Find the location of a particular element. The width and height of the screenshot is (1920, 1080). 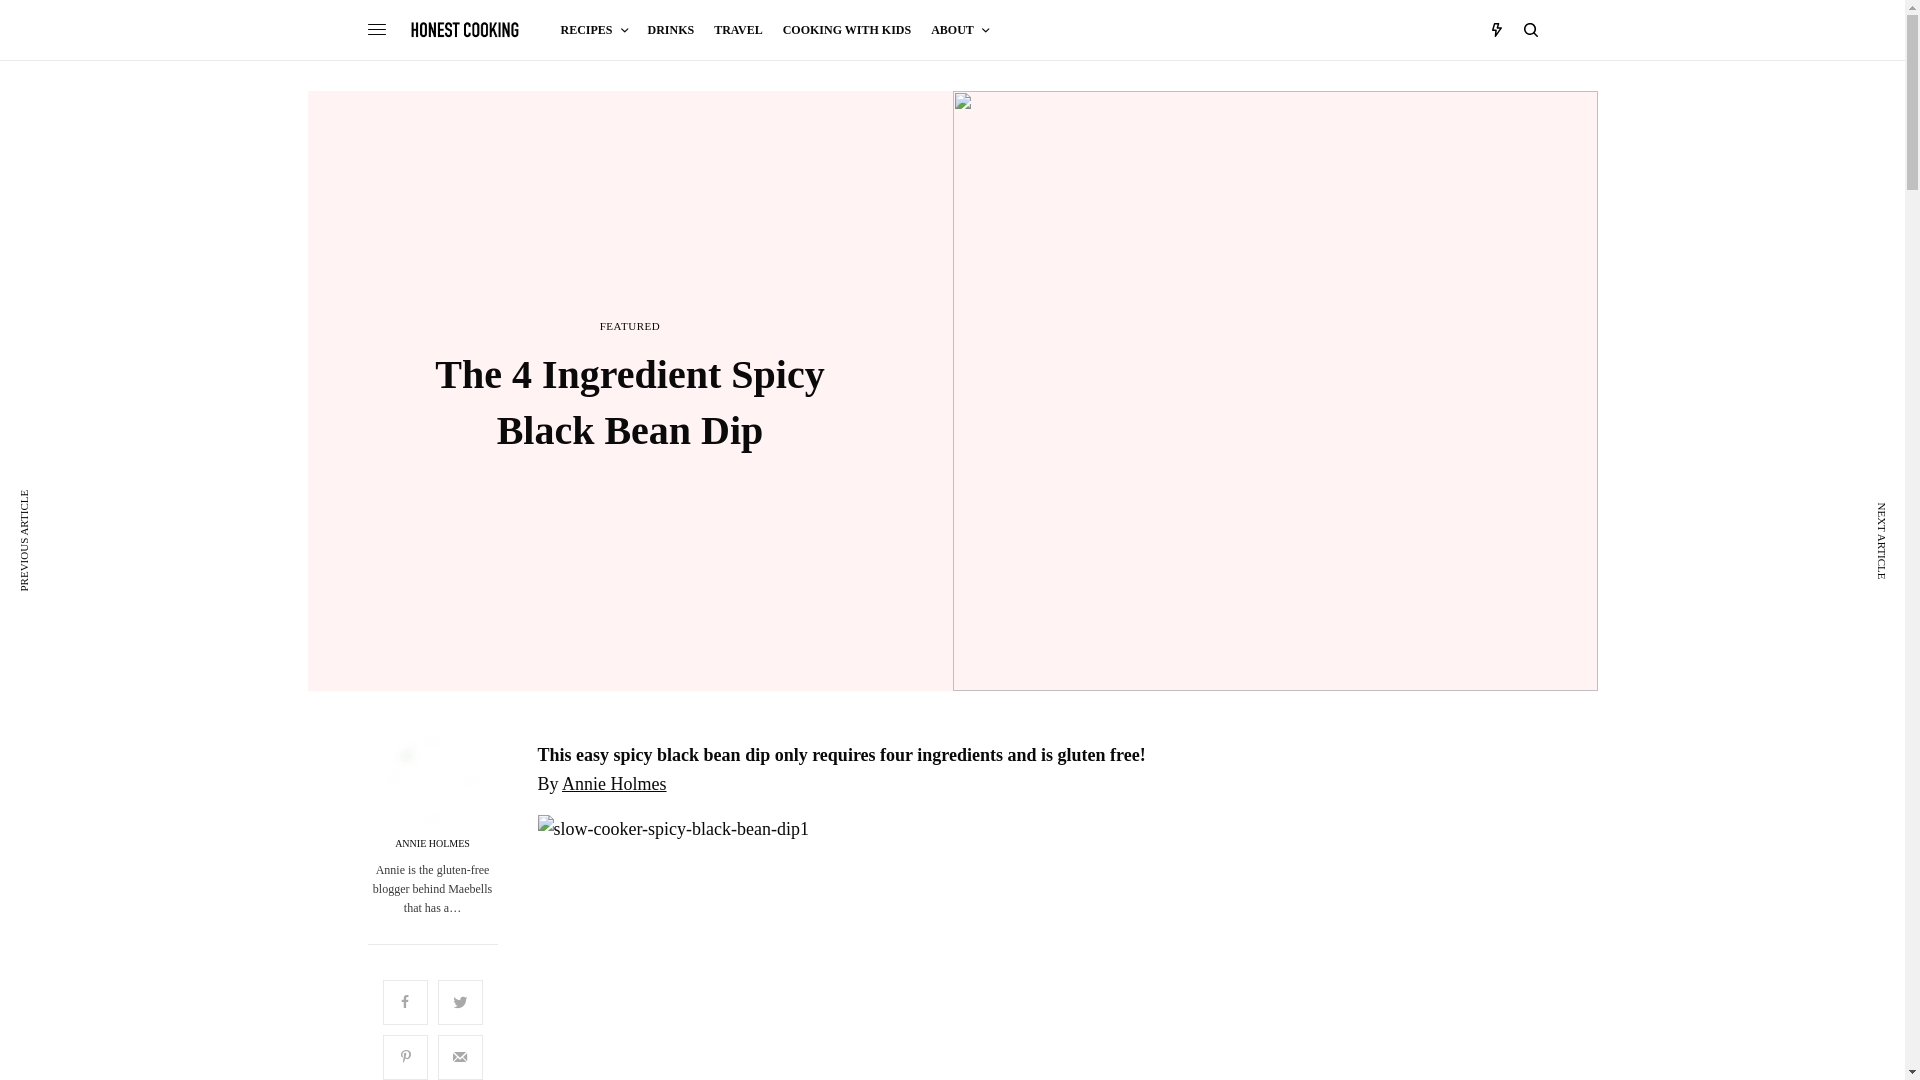

TRAVEL is located at coordinates (738, 30).